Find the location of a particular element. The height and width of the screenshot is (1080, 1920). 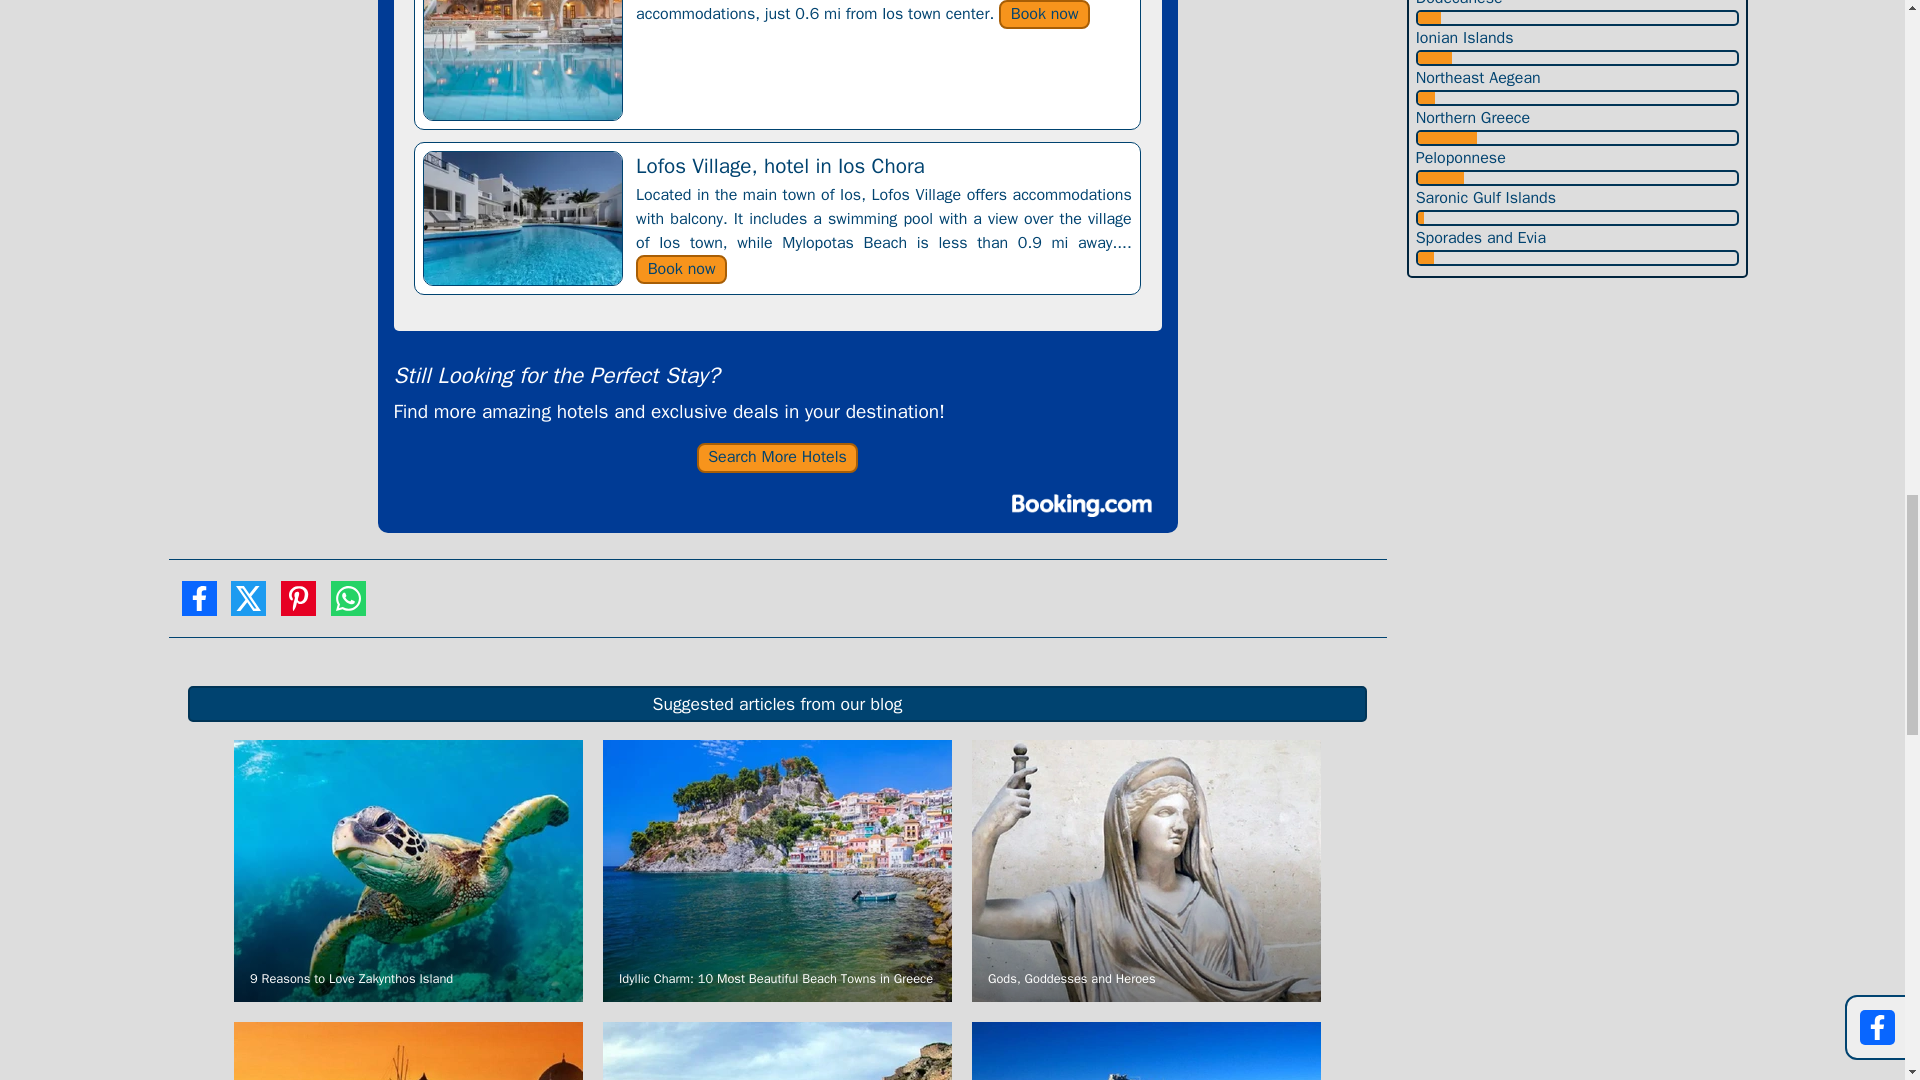

Twitter is located at coordinates (248, 606).